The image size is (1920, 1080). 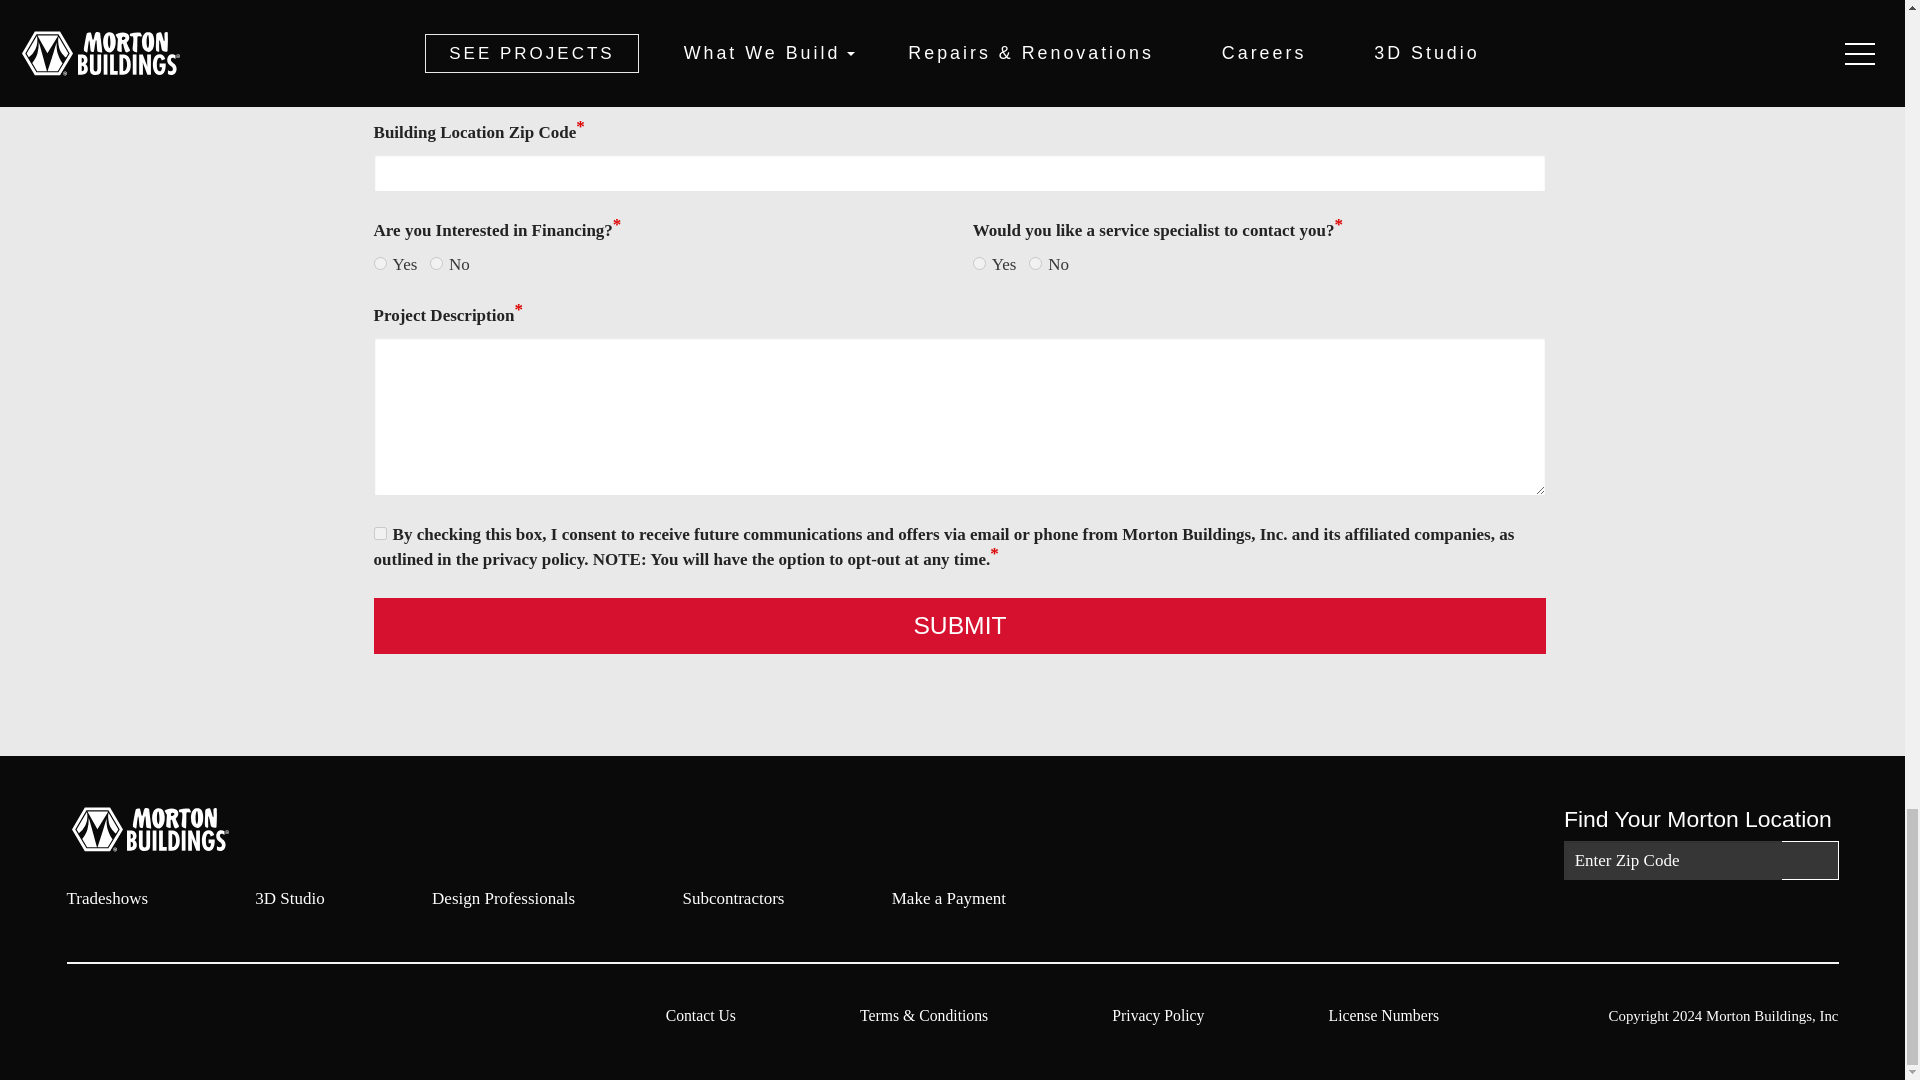 I want to click on 2, so click(x=436, y=264).